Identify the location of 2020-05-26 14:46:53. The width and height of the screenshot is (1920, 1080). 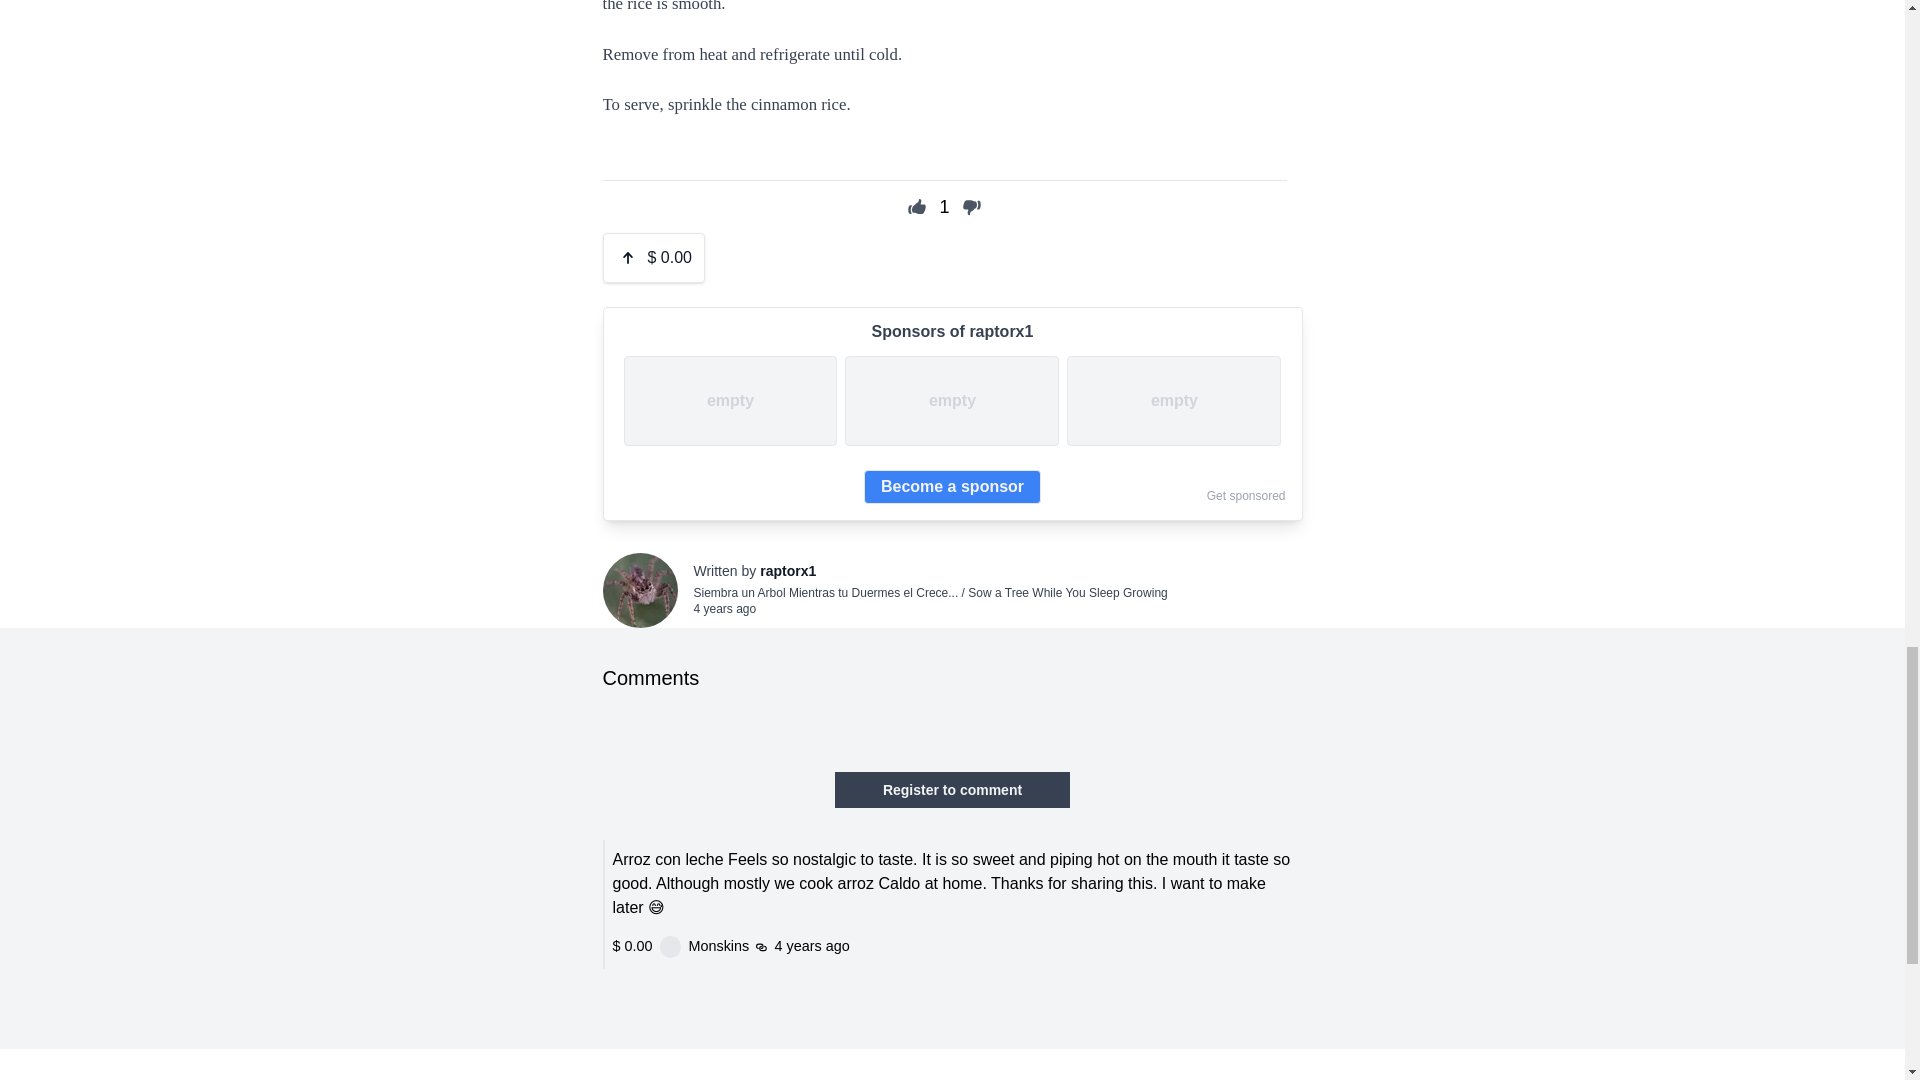
(724, 608).